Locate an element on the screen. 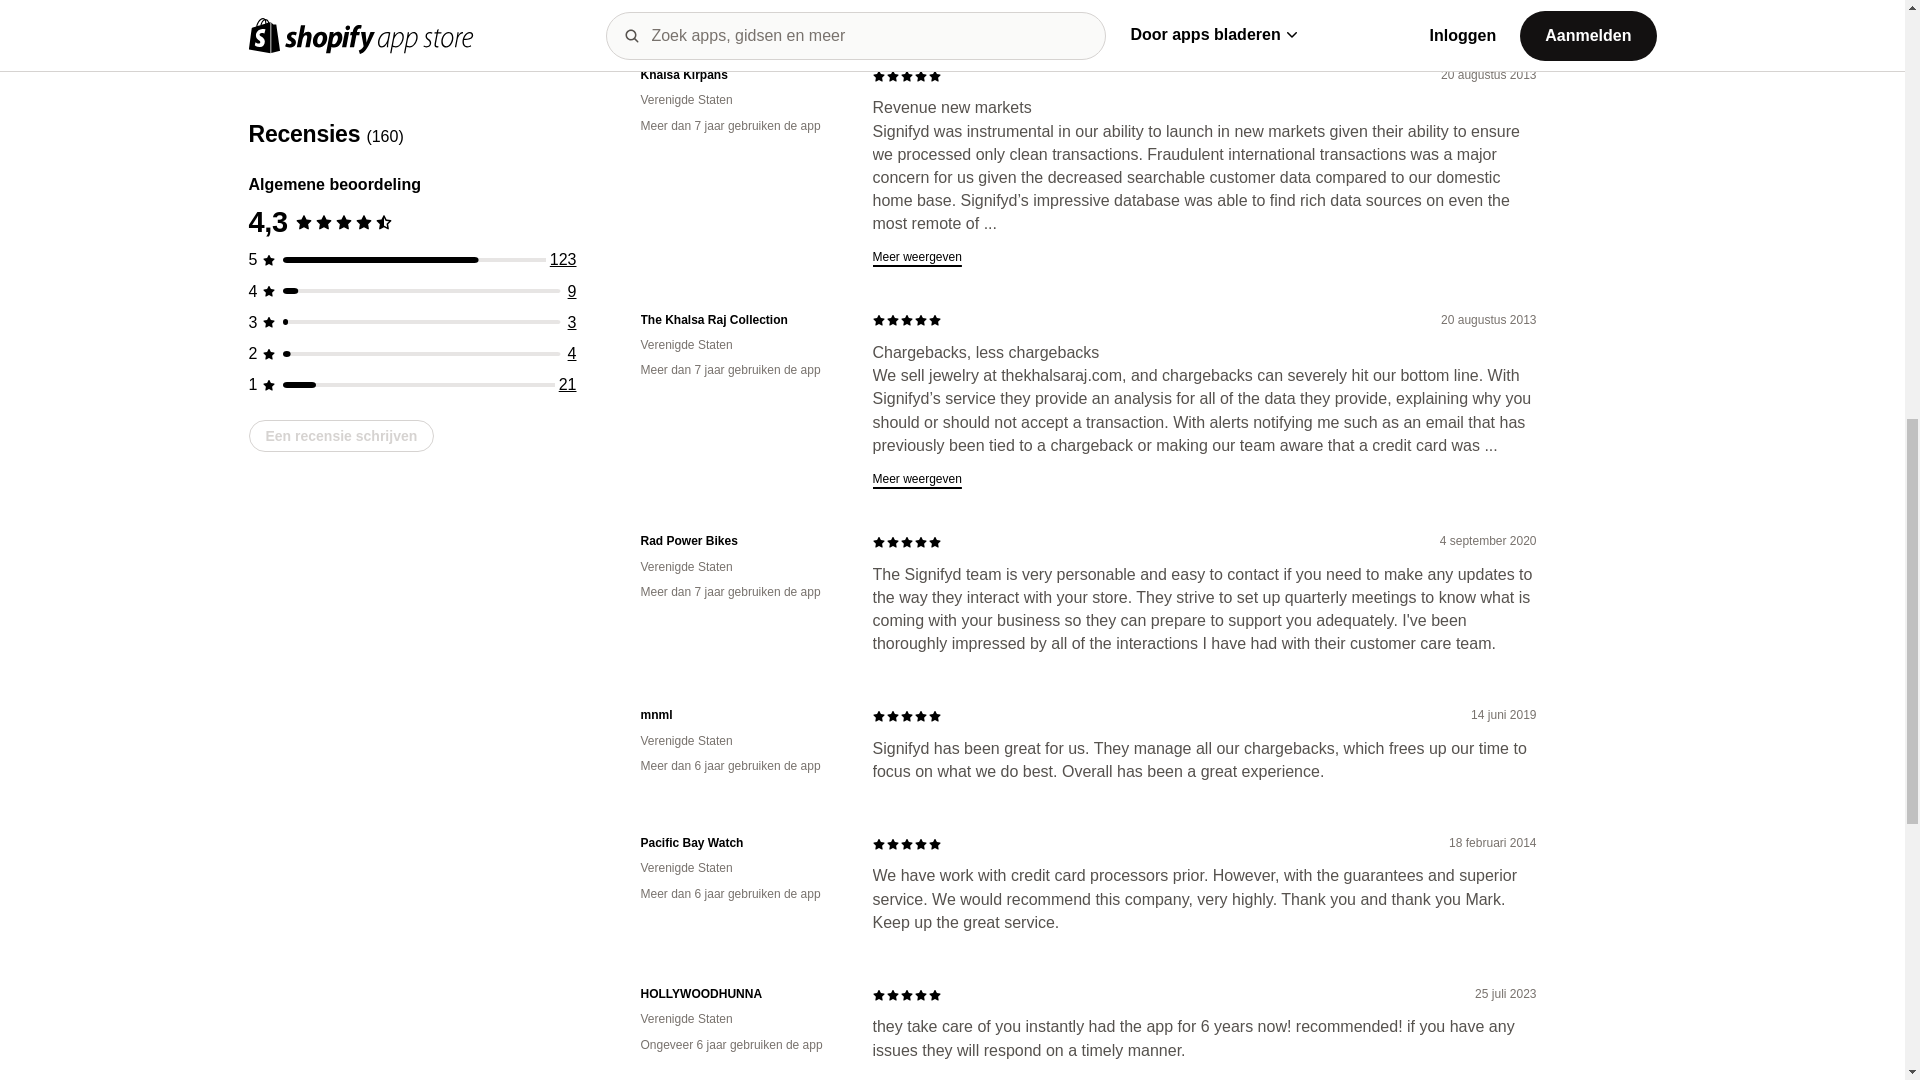 This screenshot has width=1920, height=1080. Pacific Bay Watch is located at coordinates (740, 843).